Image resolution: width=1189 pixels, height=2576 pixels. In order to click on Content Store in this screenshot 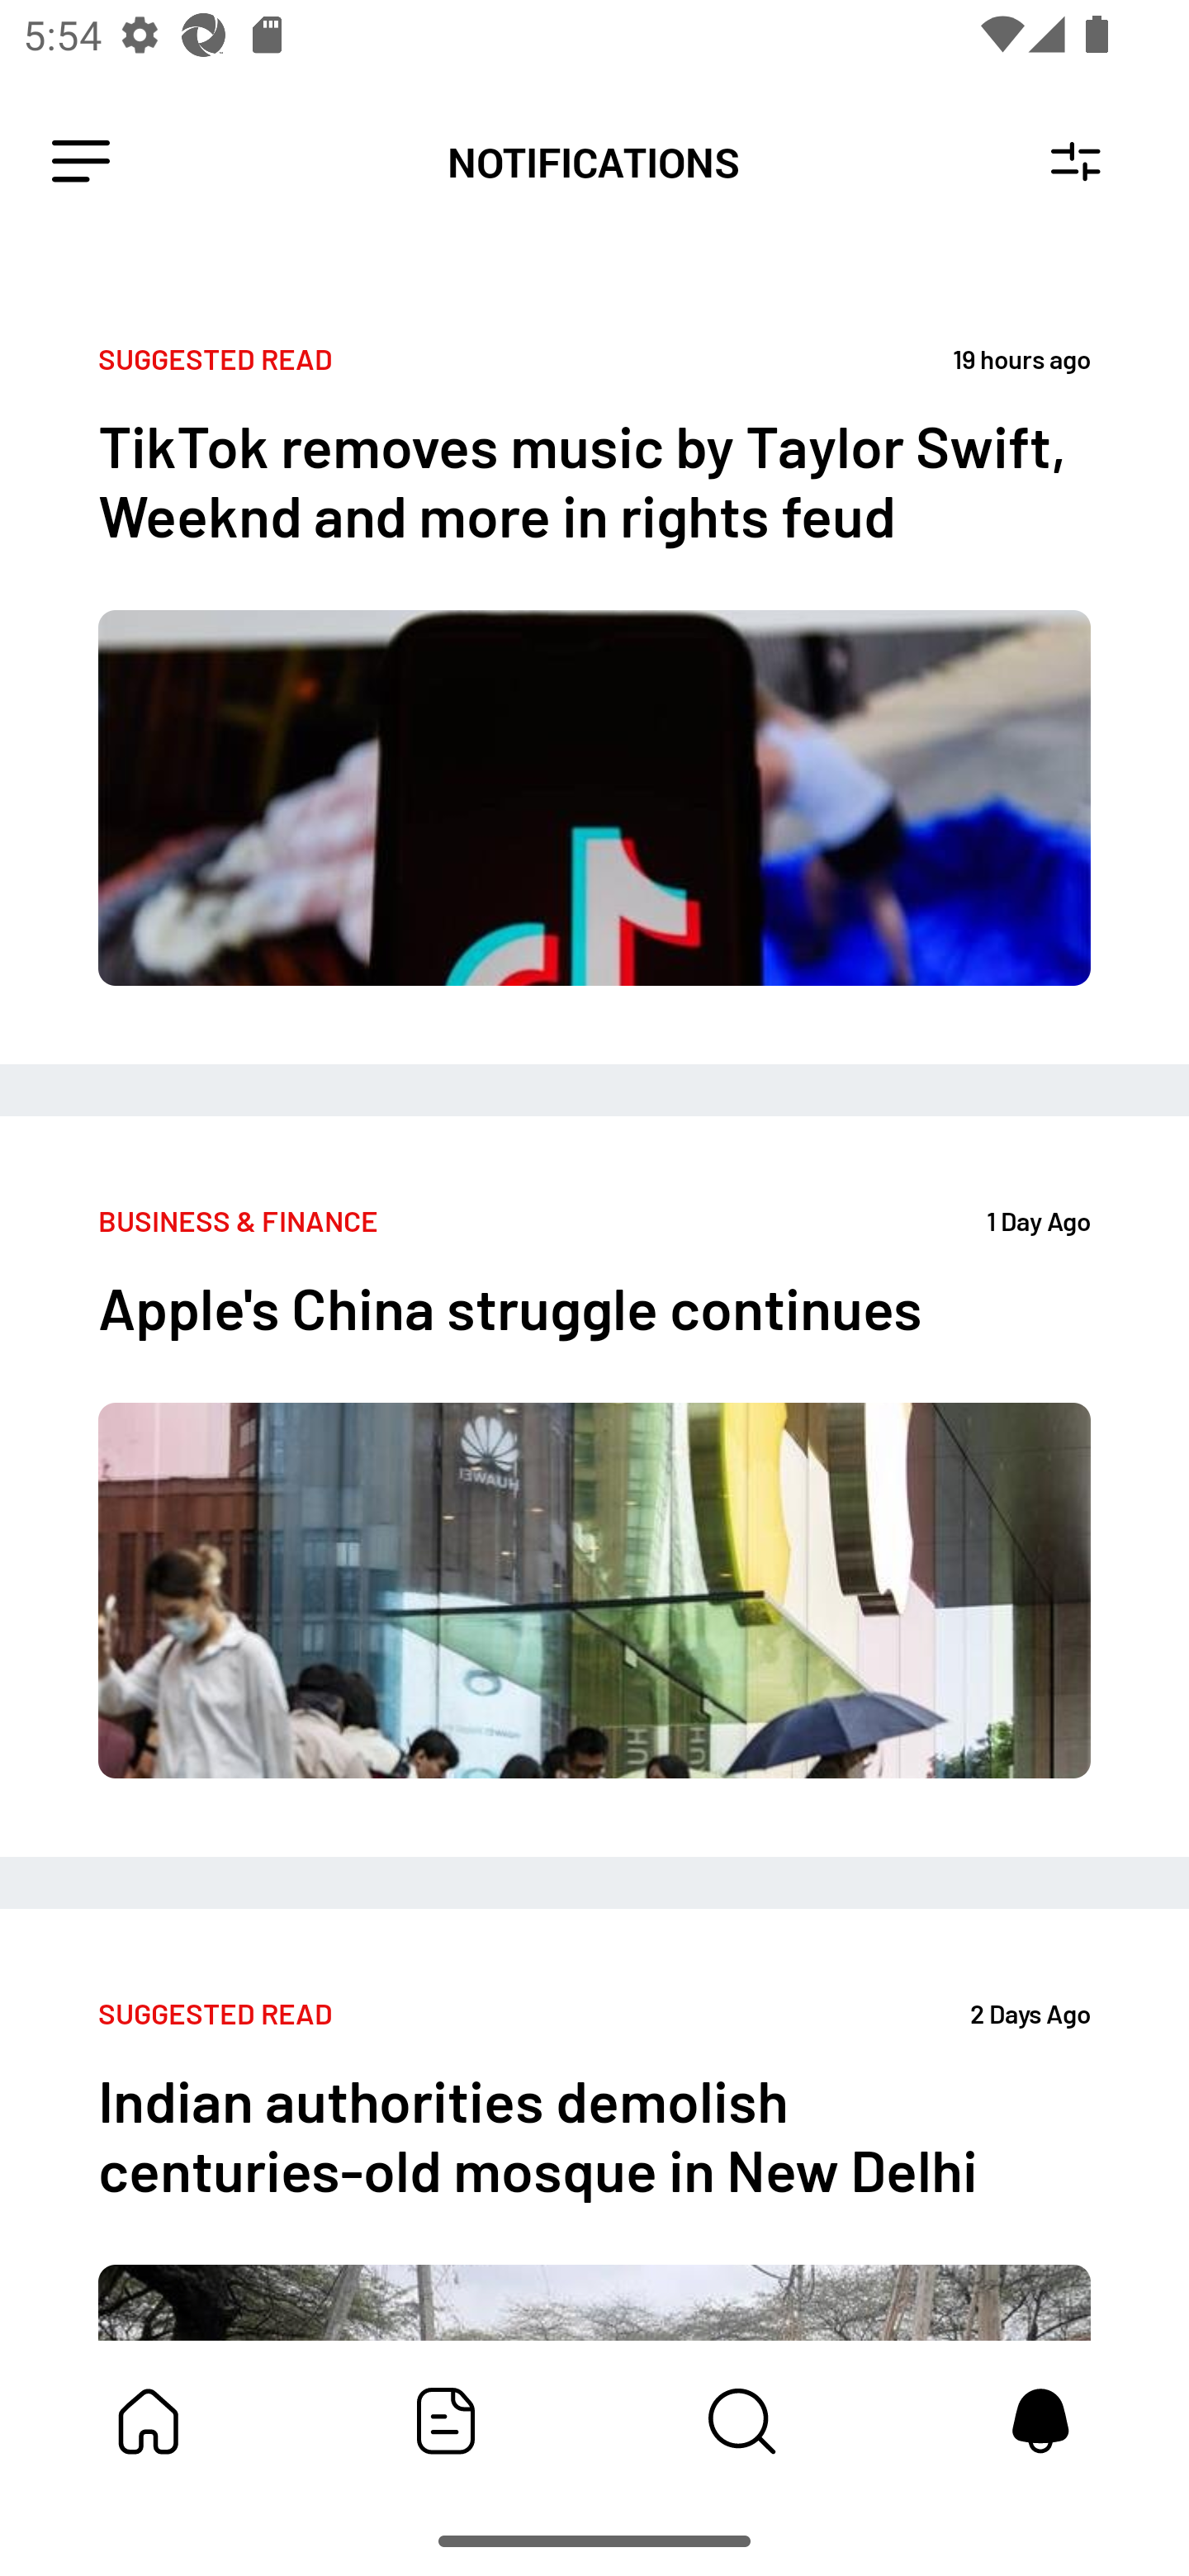, I will do `click(743, 2421)`.